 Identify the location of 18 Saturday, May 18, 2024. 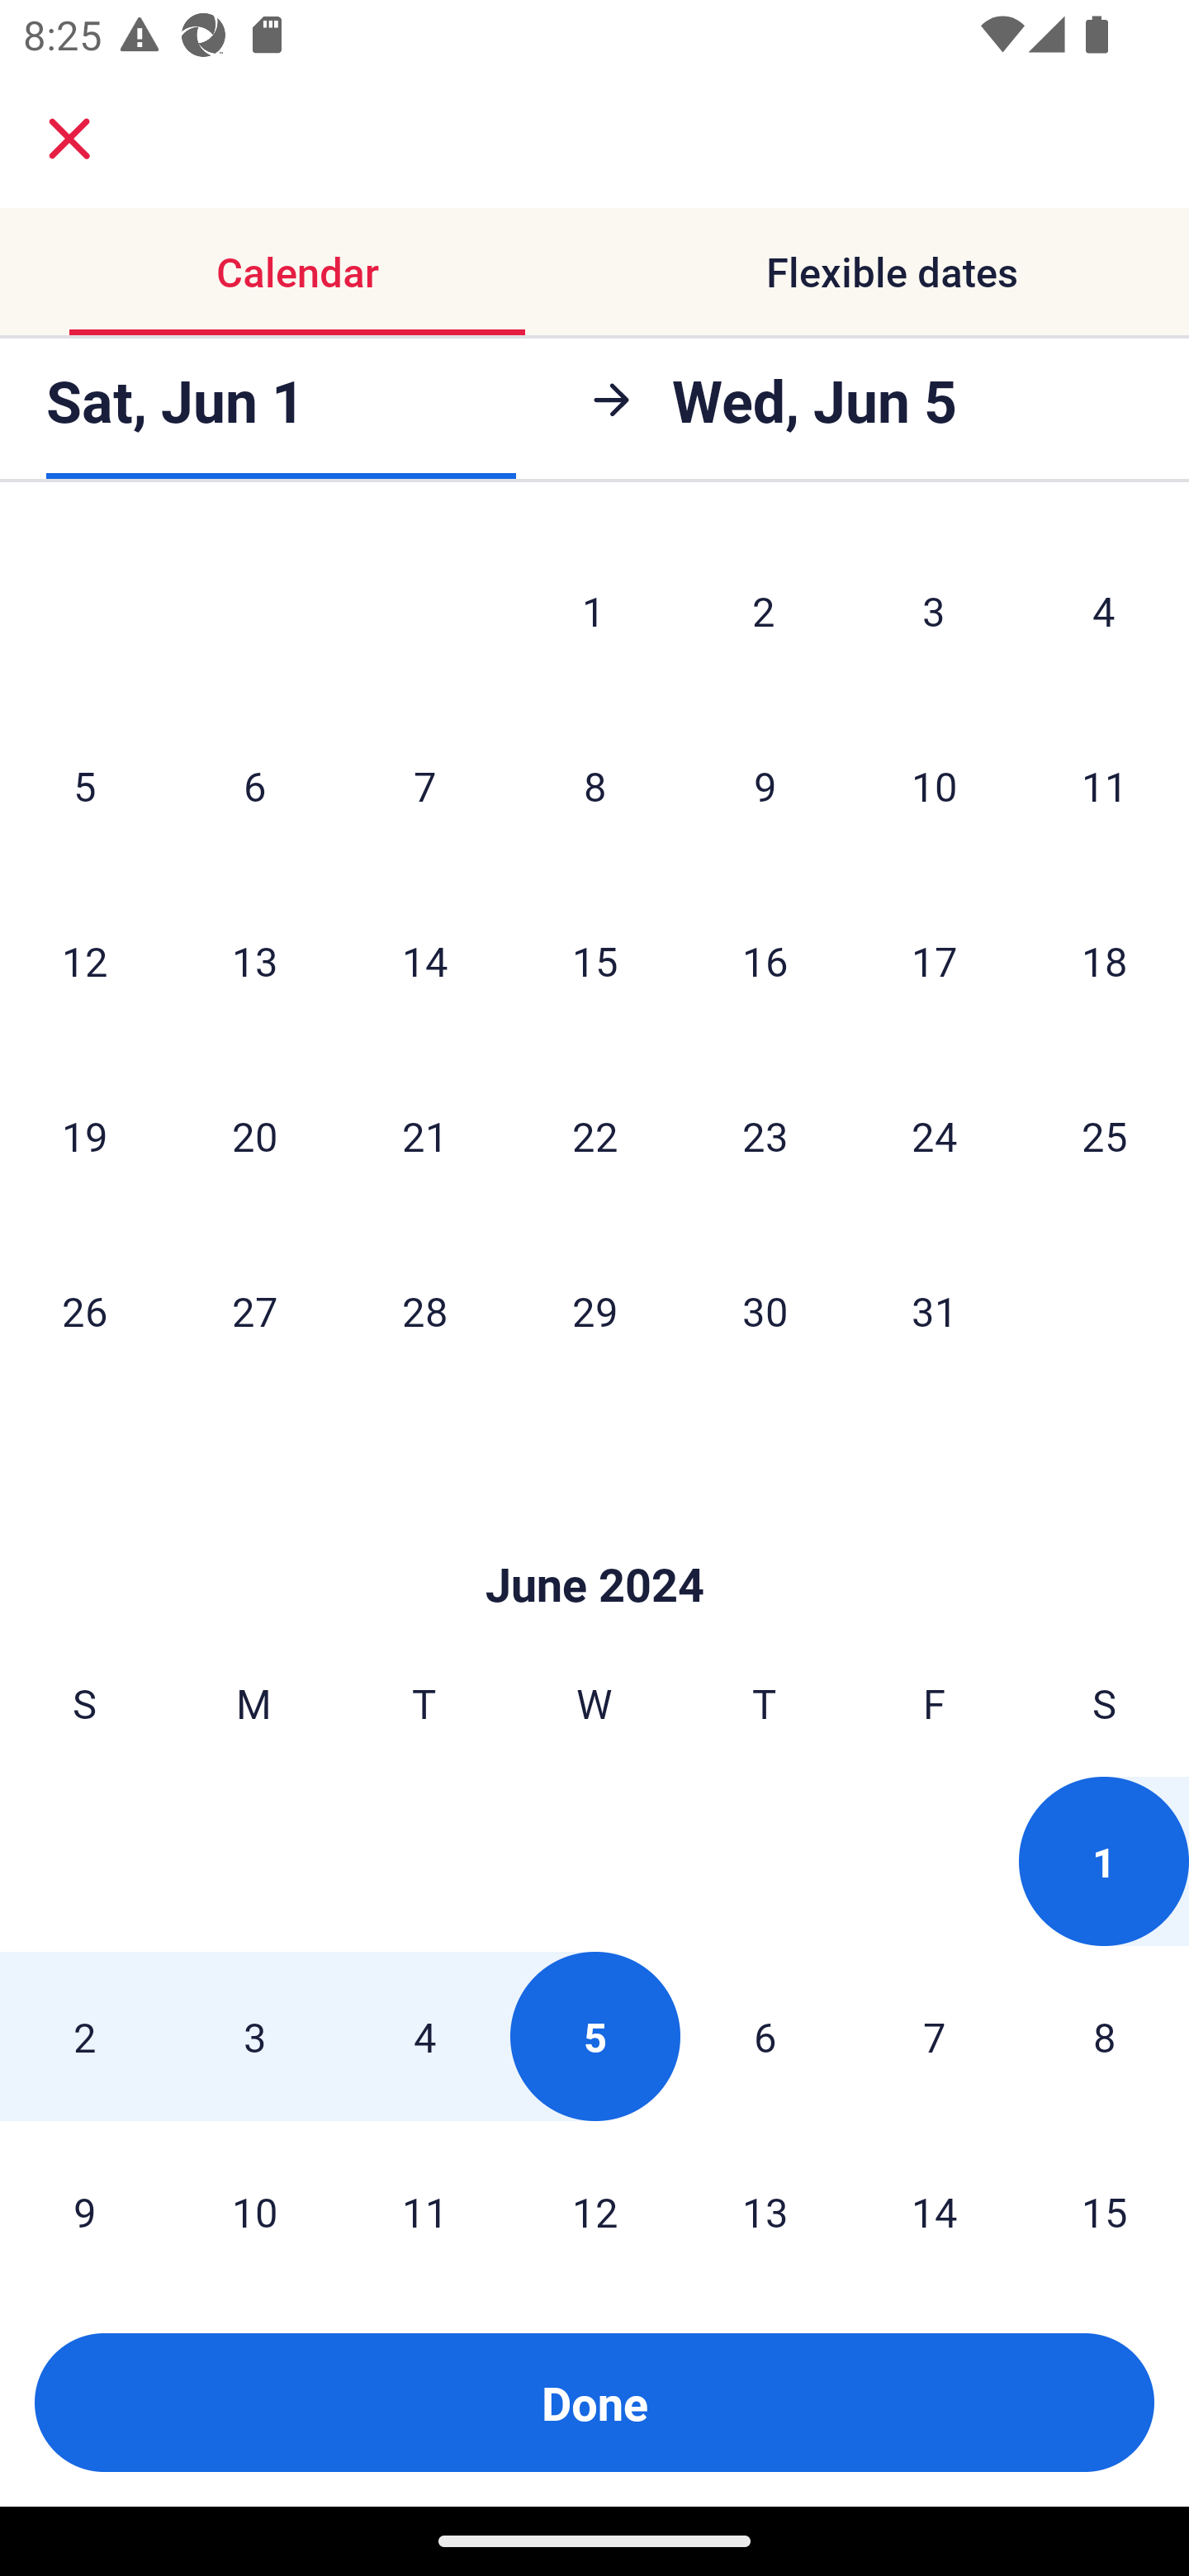
(1105, 960).